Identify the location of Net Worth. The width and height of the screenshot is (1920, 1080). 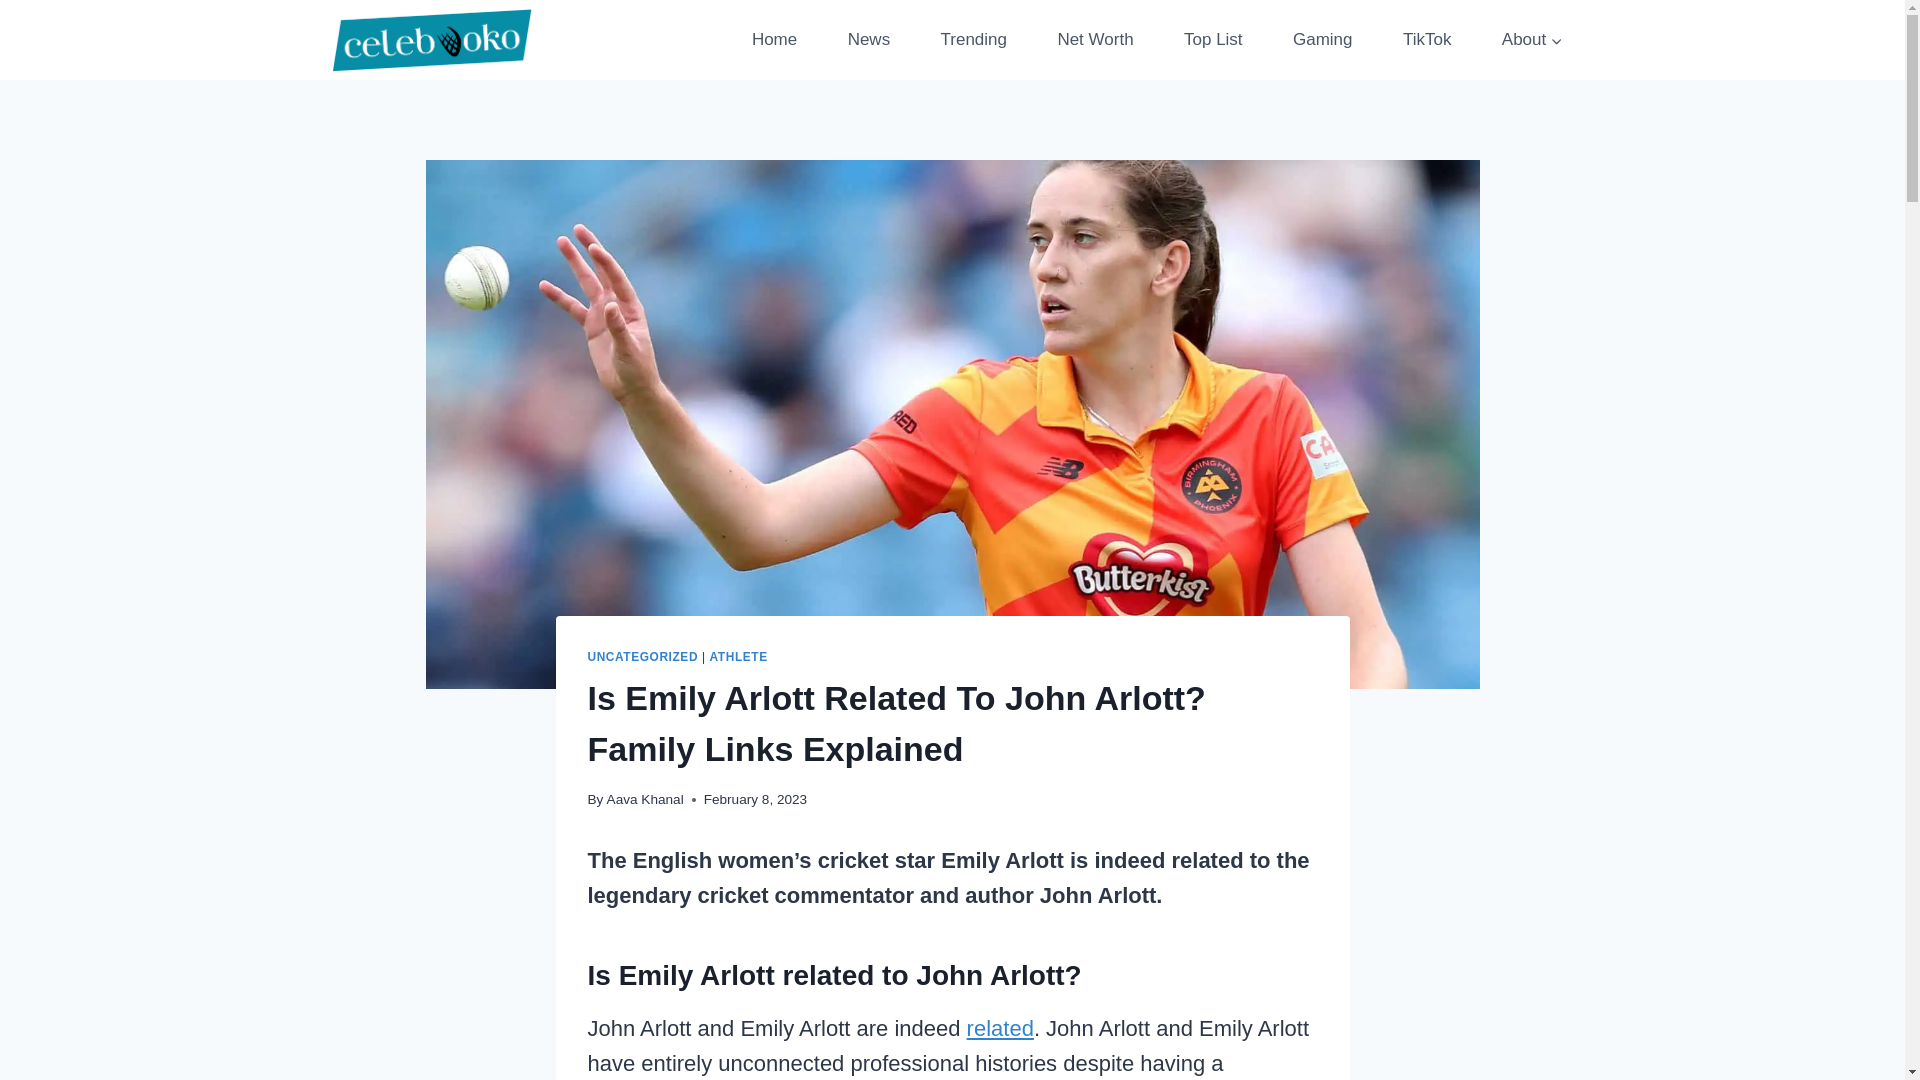
(1095, 40).